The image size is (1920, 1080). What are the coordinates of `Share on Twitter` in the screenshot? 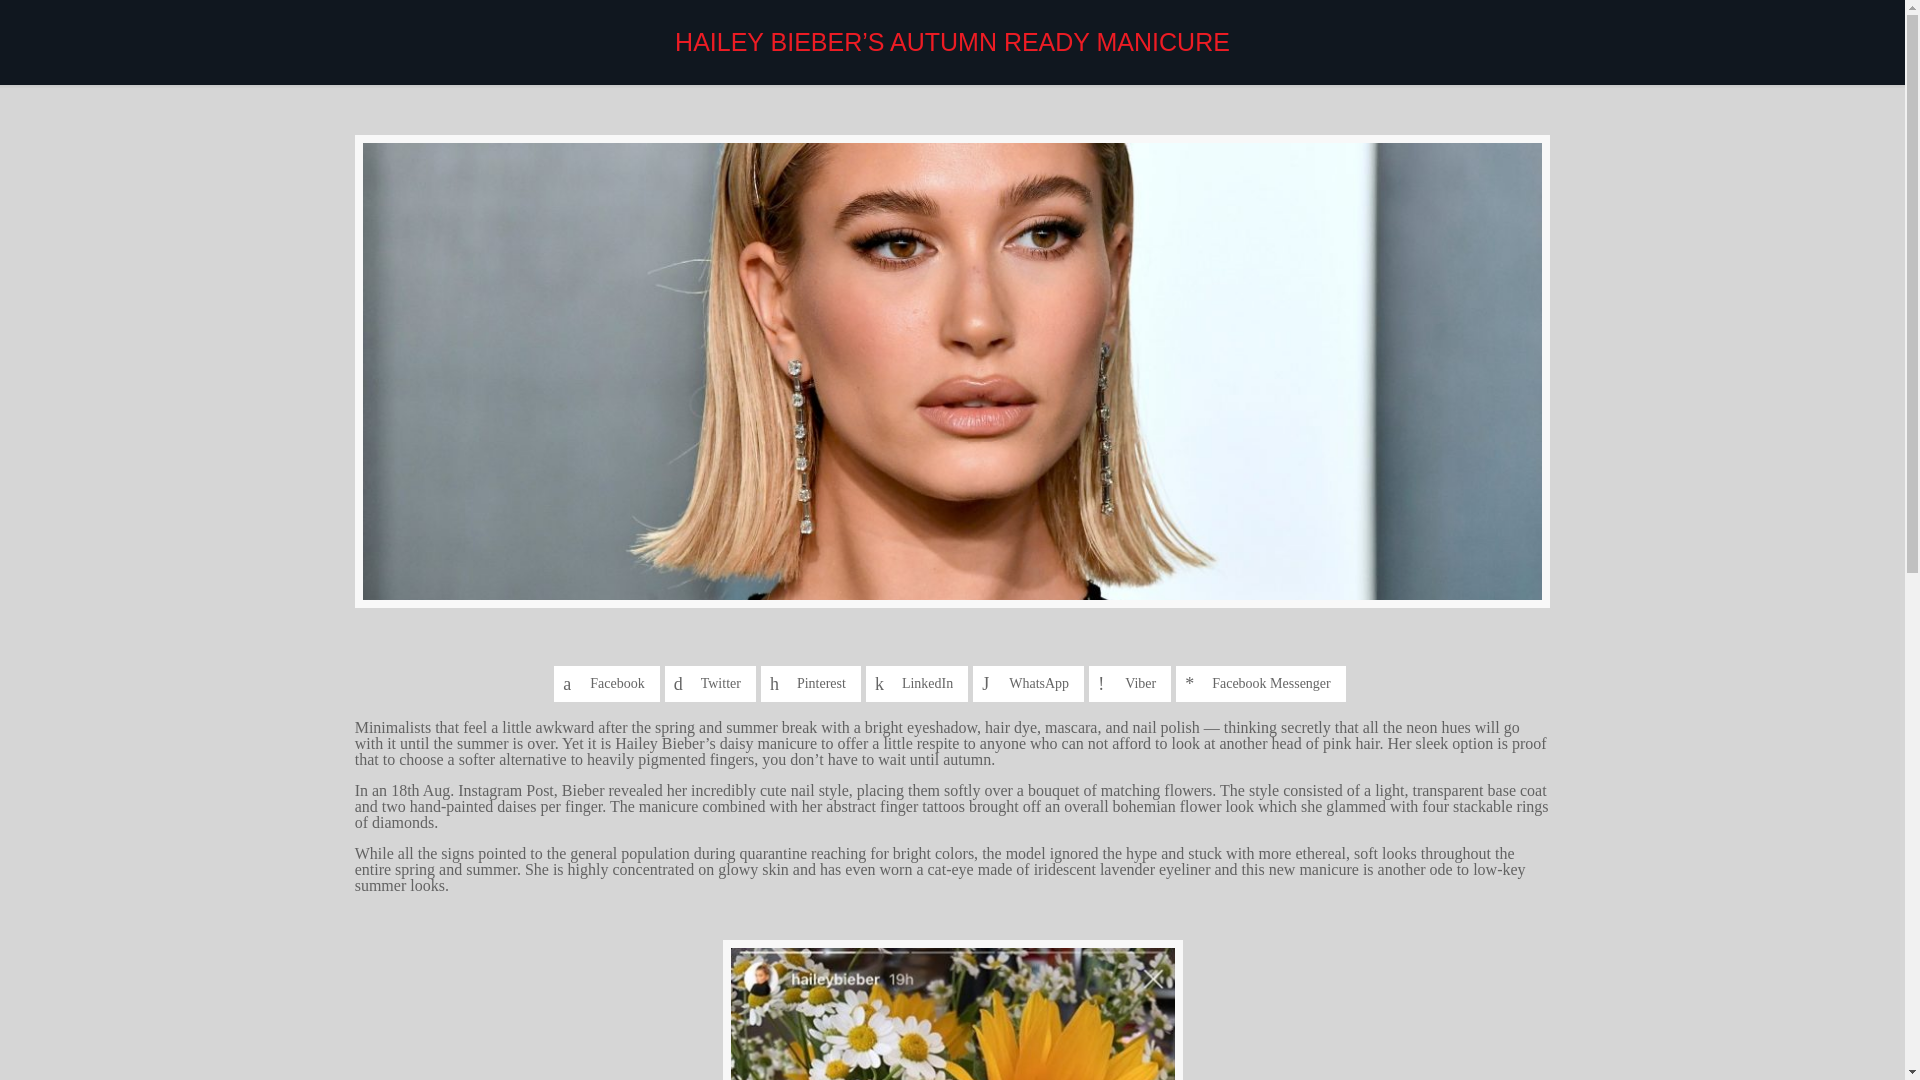 It's located at (710, 684).